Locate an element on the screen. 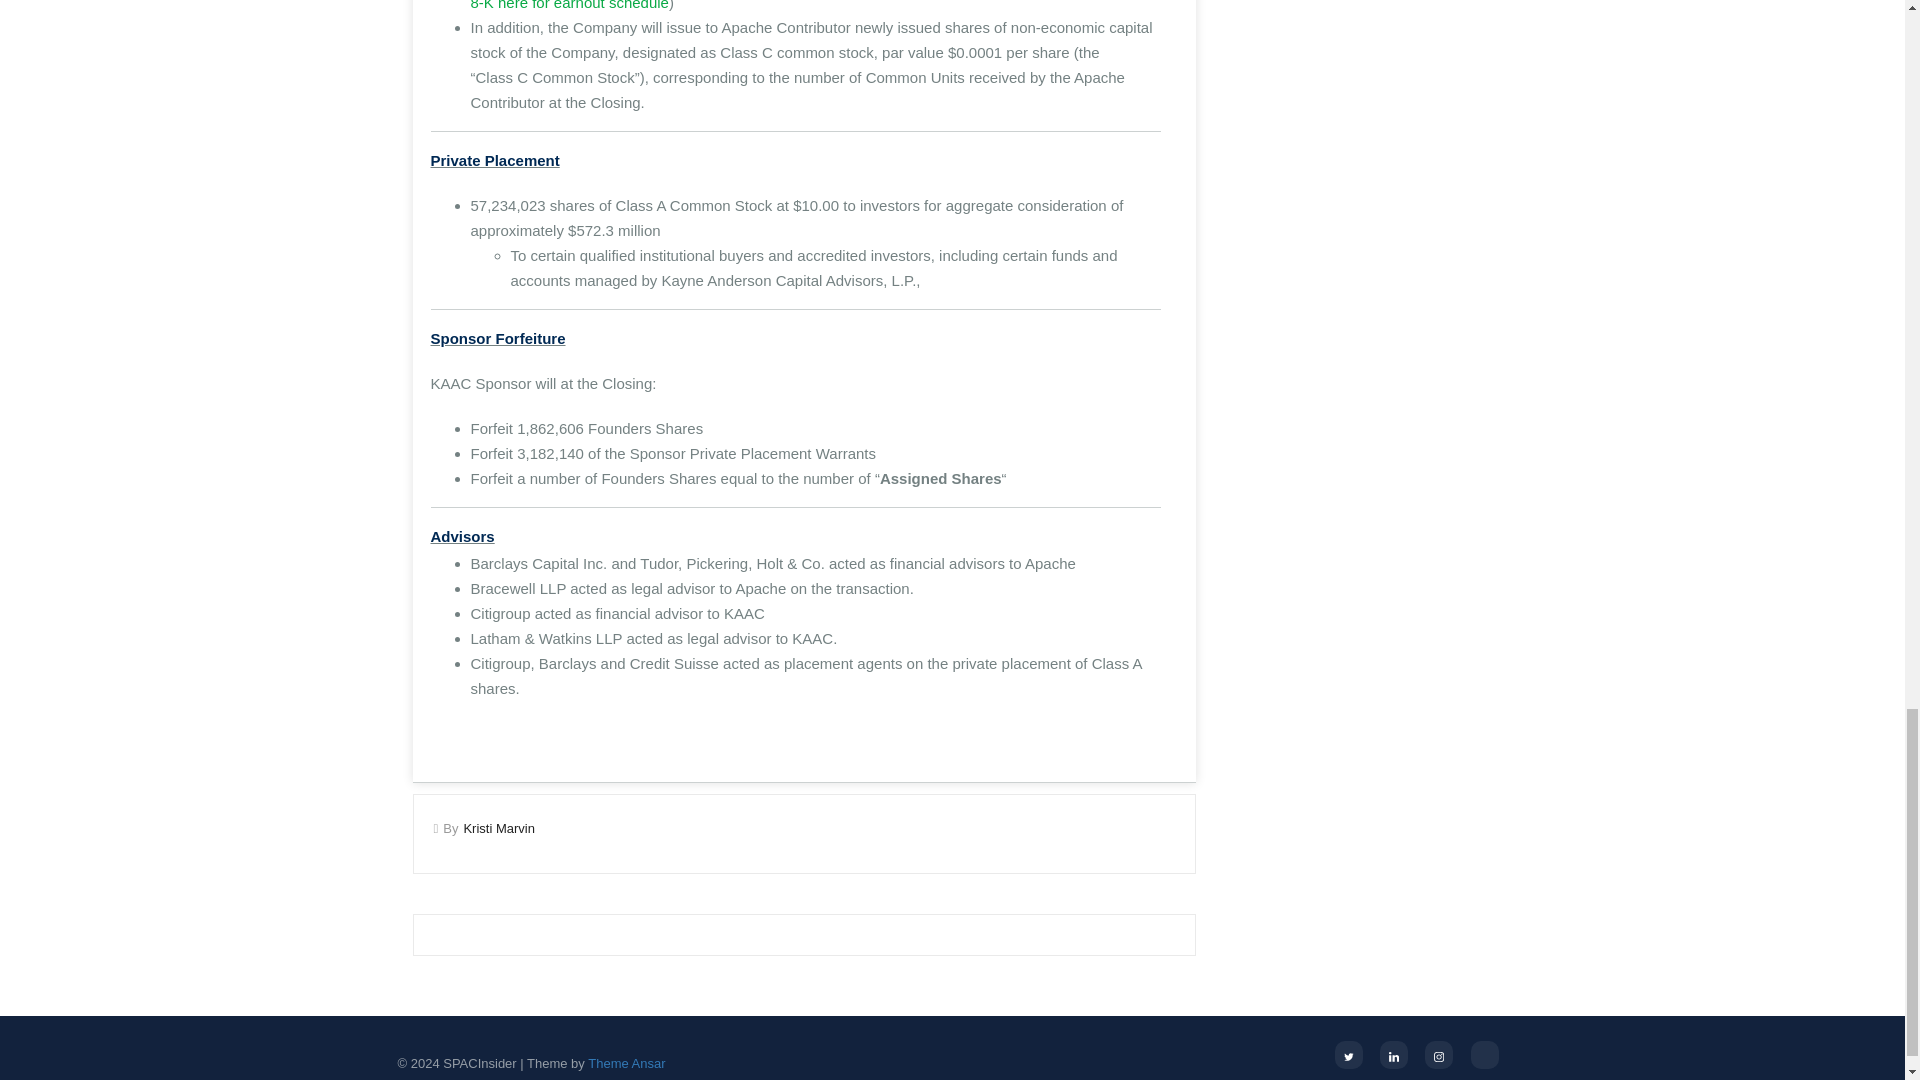 The height and width of the screenshot is (1080, 1920). LinkedIn is located at coordinates (1394, 1055).